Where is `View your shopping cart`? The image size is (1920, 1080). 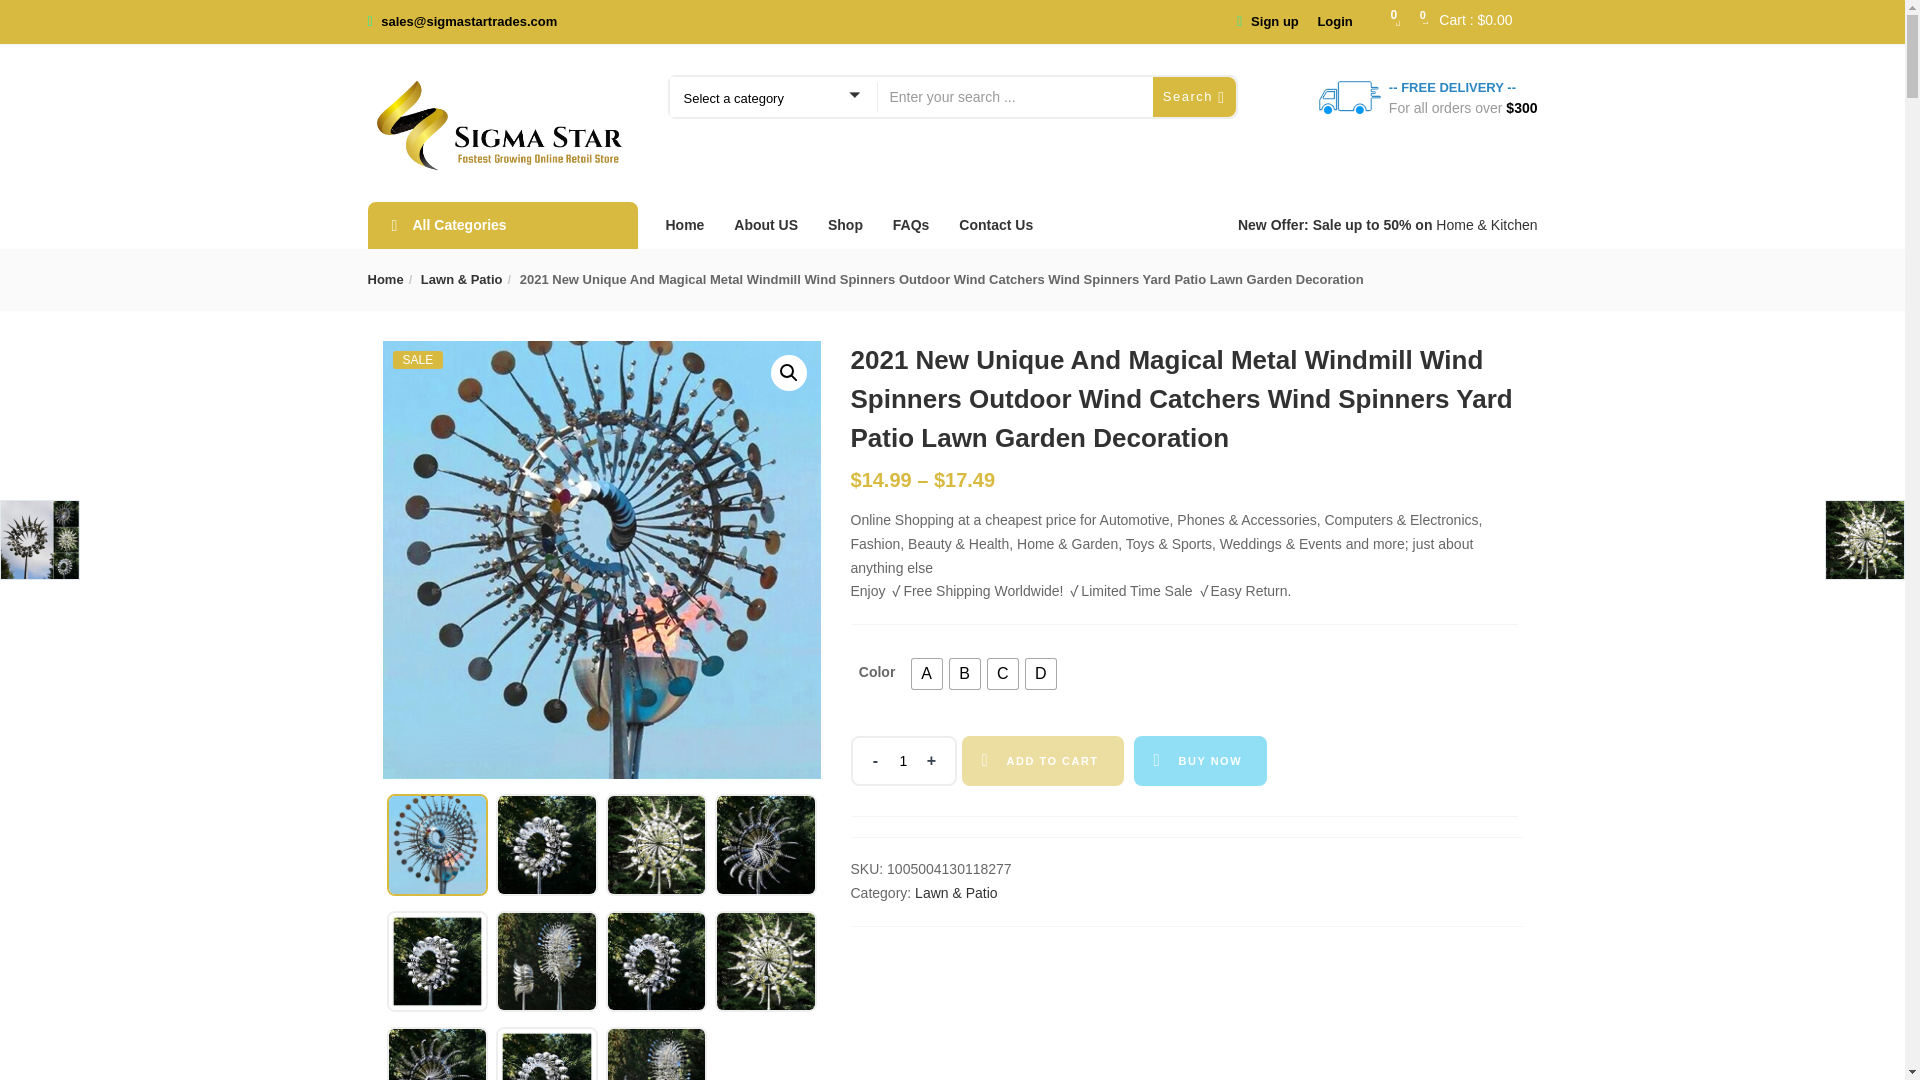
View your shopping cart is located at coordinates (1475, 21).